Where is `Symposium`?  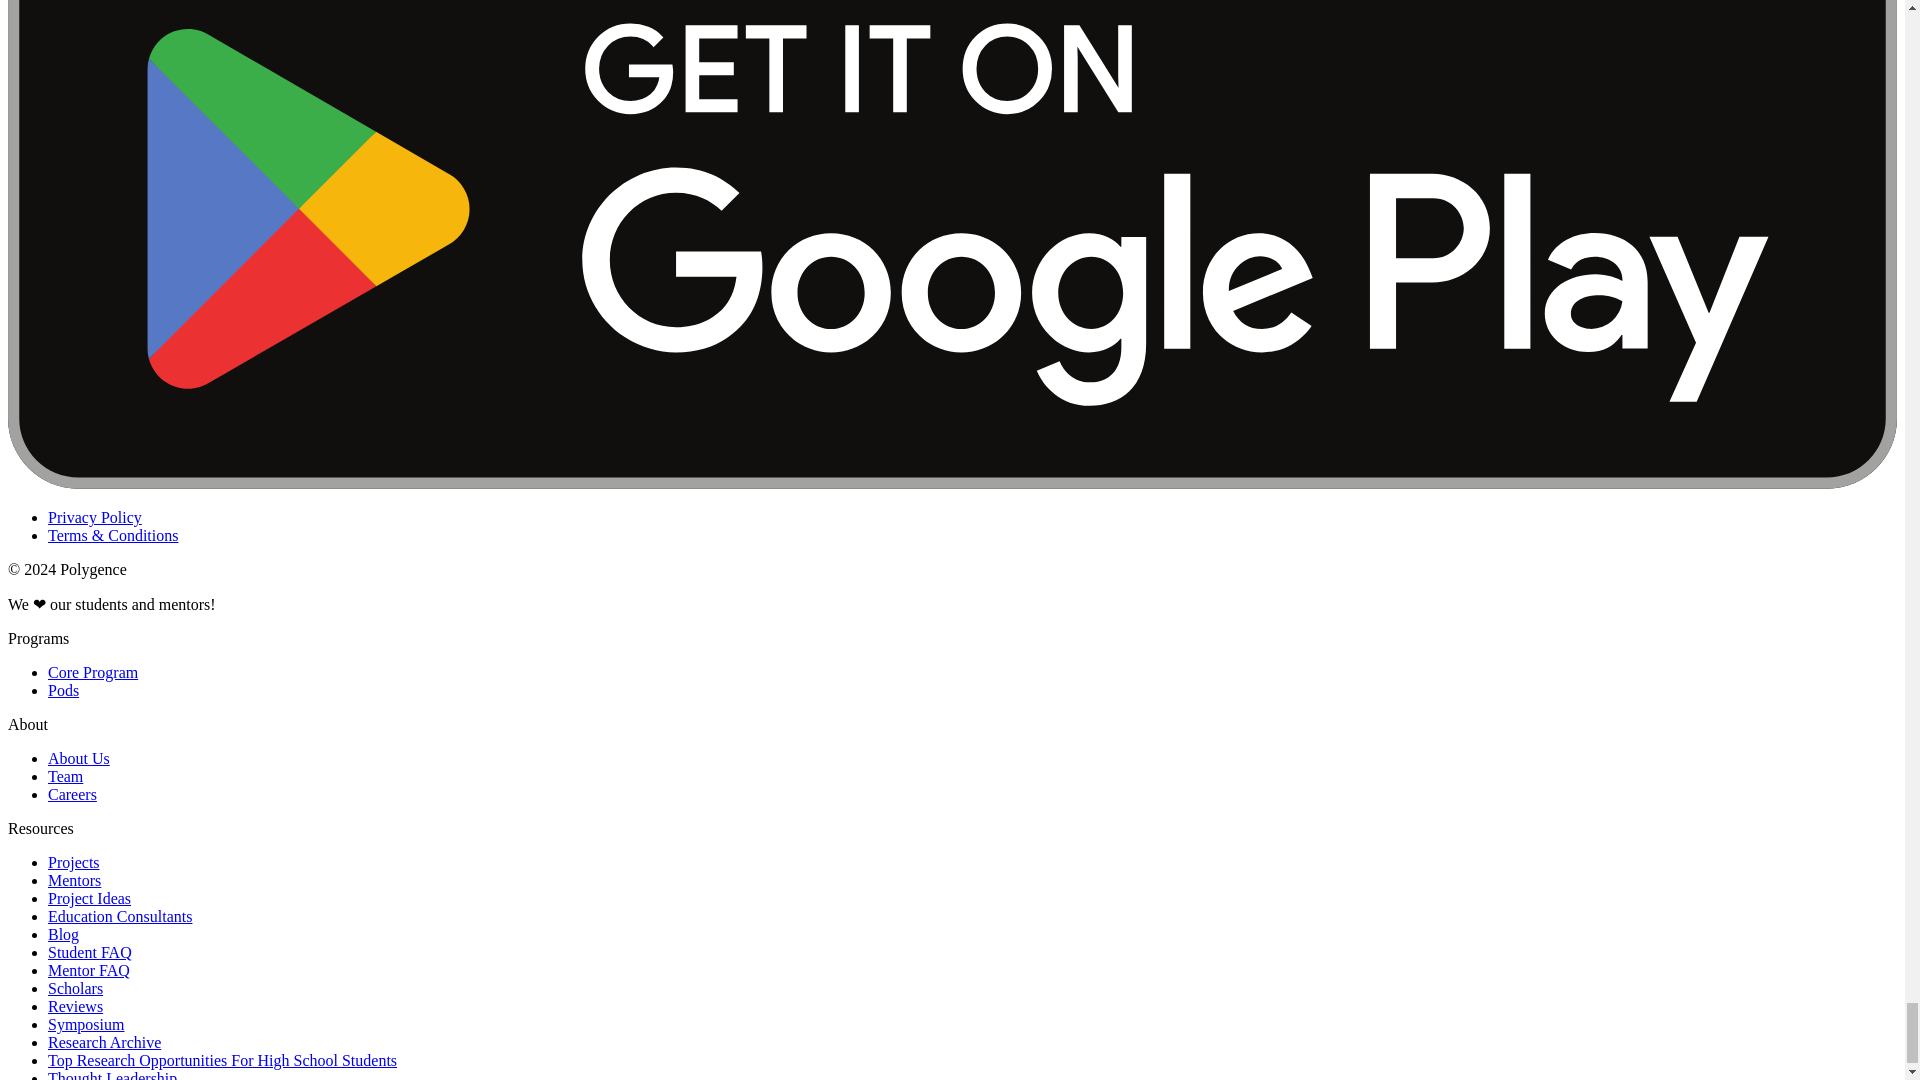
Symposium is located at coordinates (86, 1024).